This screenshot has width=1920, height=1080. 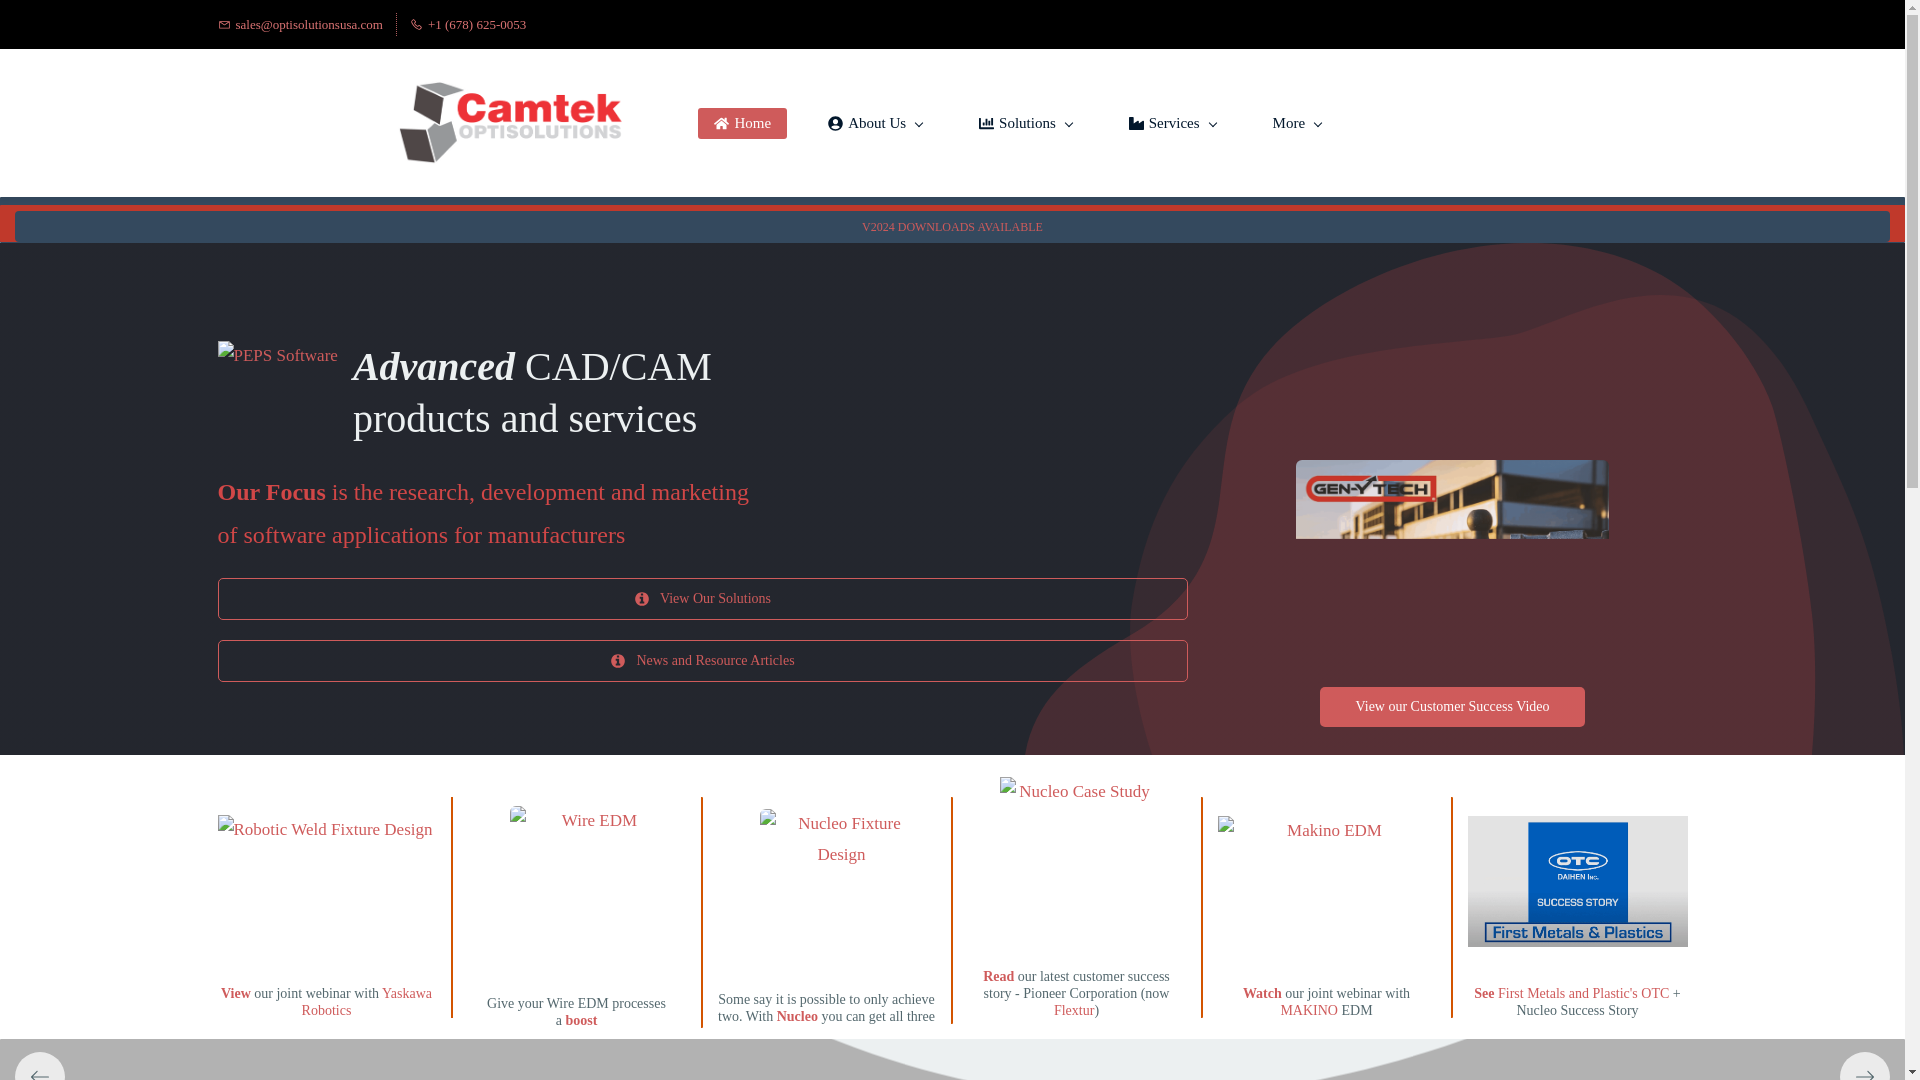 What do you see at coordinates (1298, 124) in the screenshot?
I see `More` at bounding box center [1298, 124].